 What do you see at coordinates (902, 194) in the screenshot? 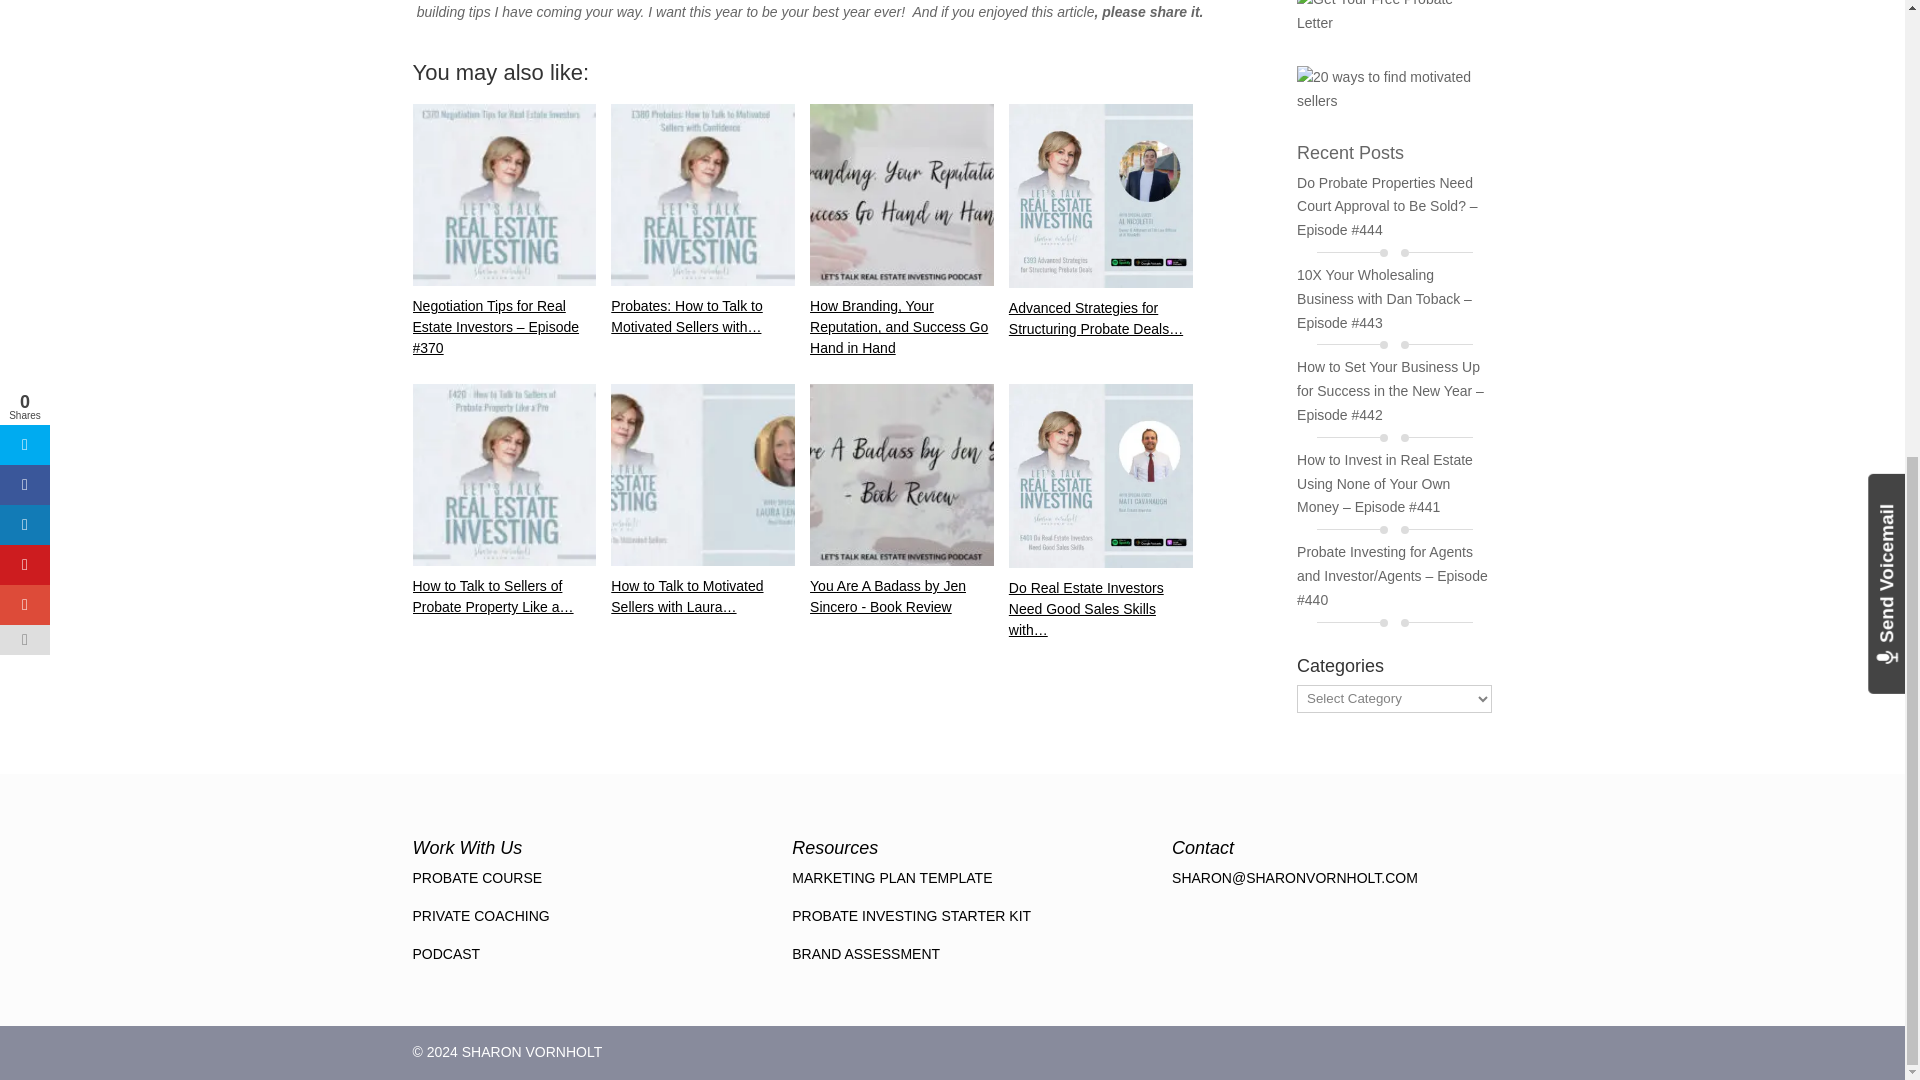
I see `How Branding, Your Reputation, and Success Go Hand in Hand` at bounding box center [902, 194].